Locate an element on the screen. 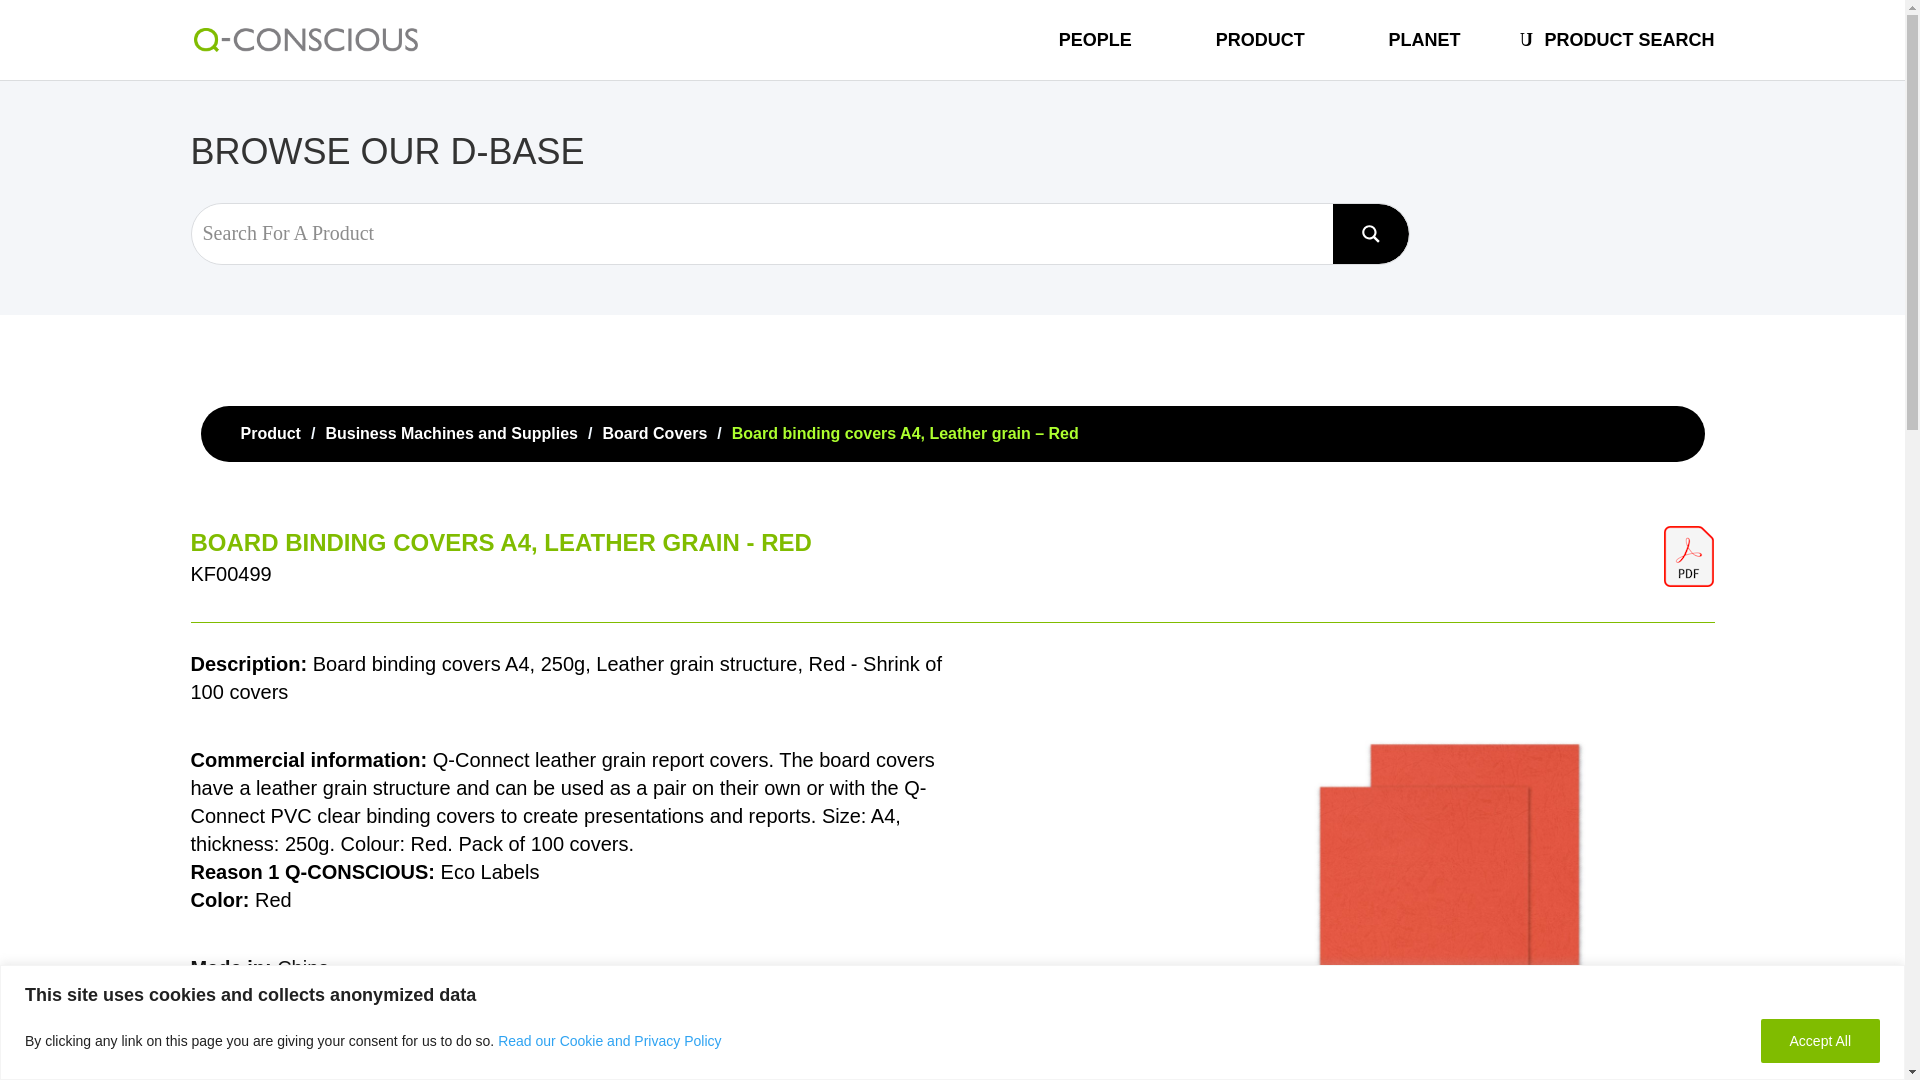  PLANET is located at coordinates (1424, 56).